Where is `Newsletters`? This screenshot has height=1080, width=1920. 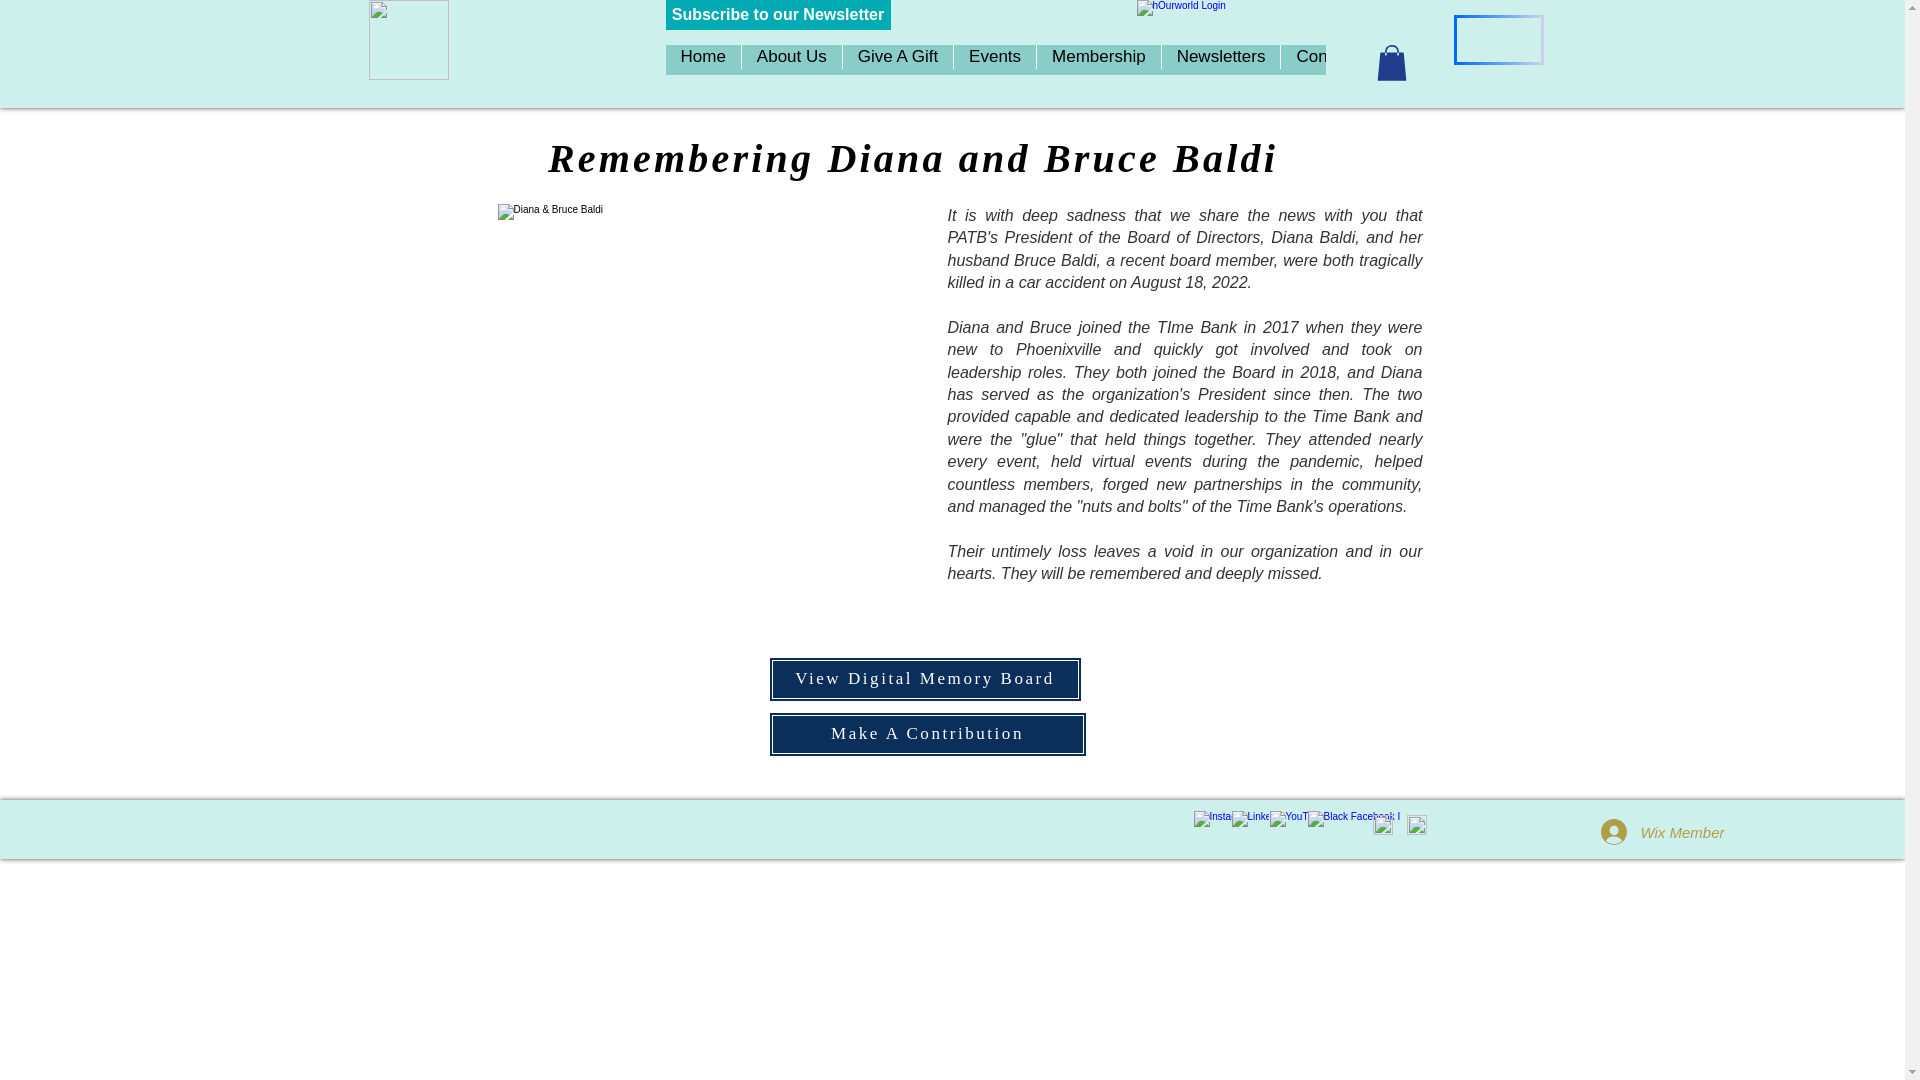 Newsletters is located at coordinates (1220, 60).